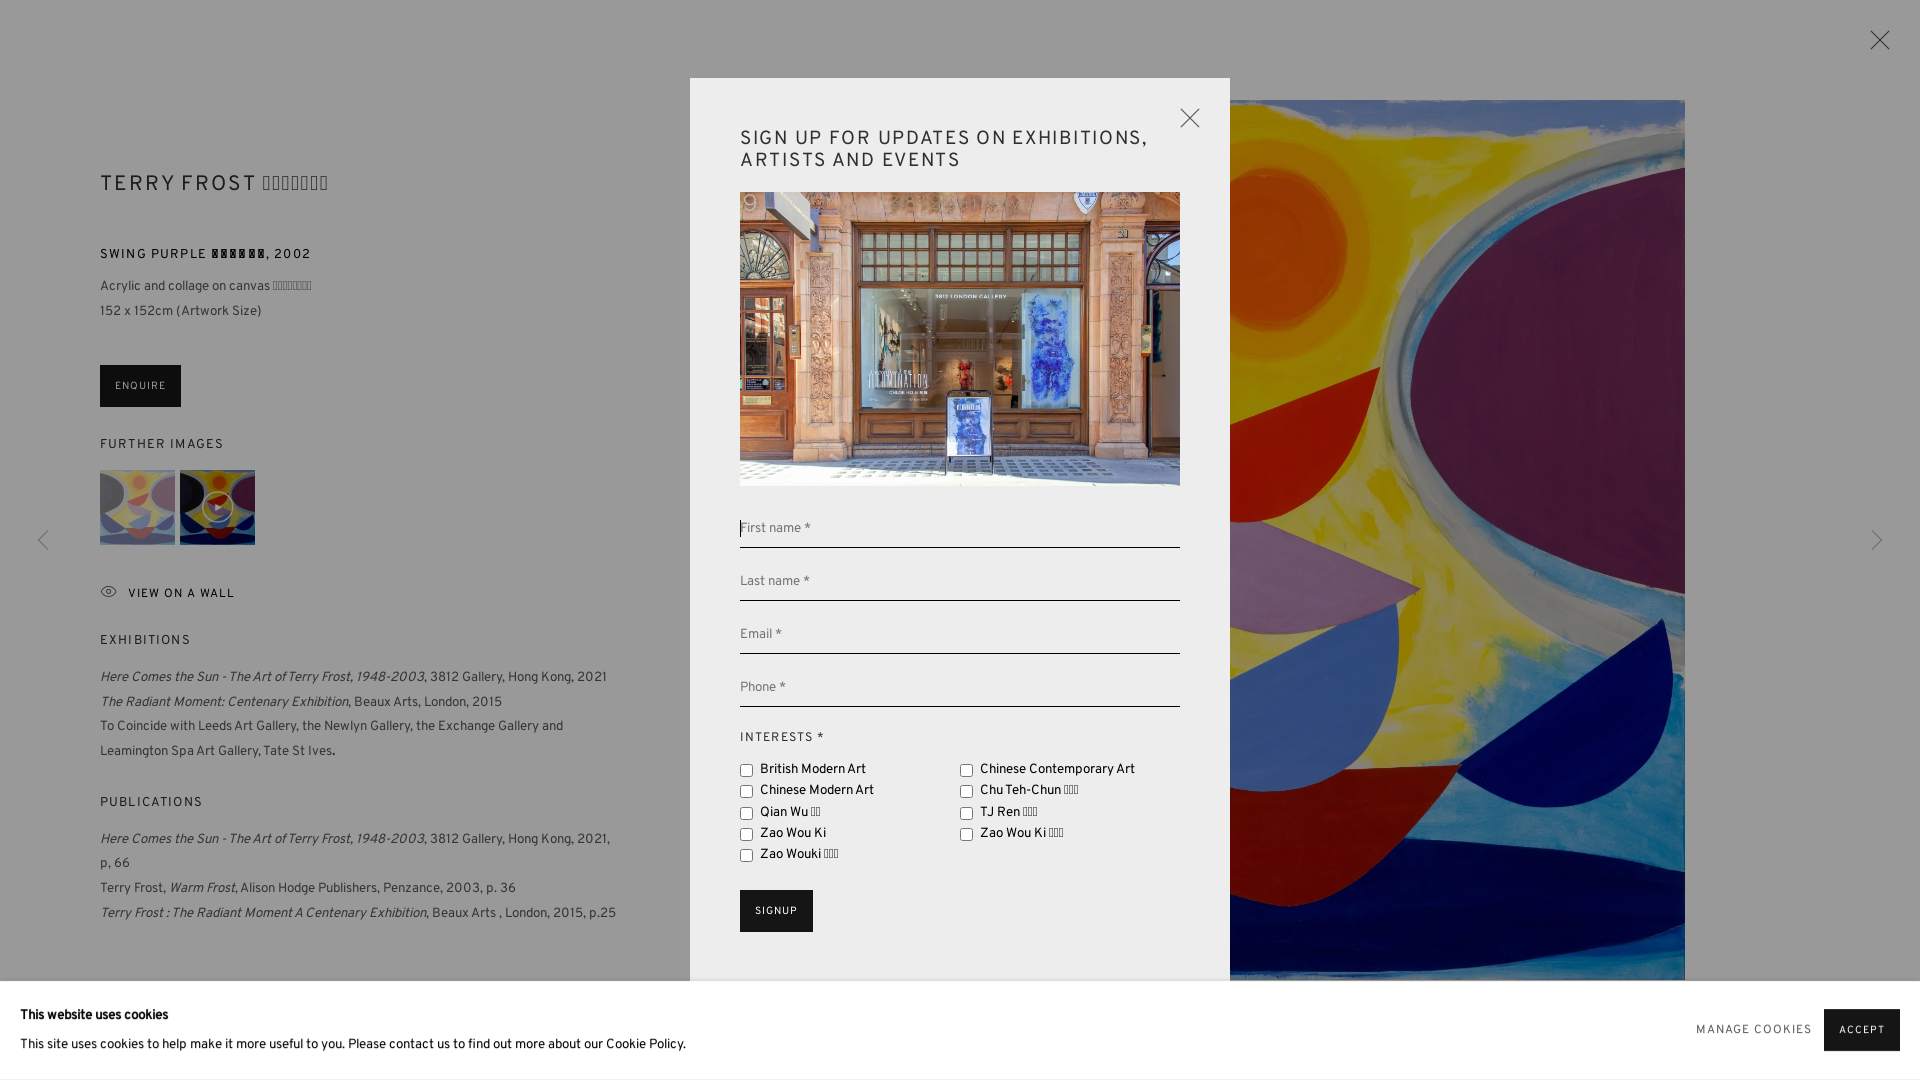  Describe the element at coordinates (1875, 45) in the screenshot. I see `Close` at that location.